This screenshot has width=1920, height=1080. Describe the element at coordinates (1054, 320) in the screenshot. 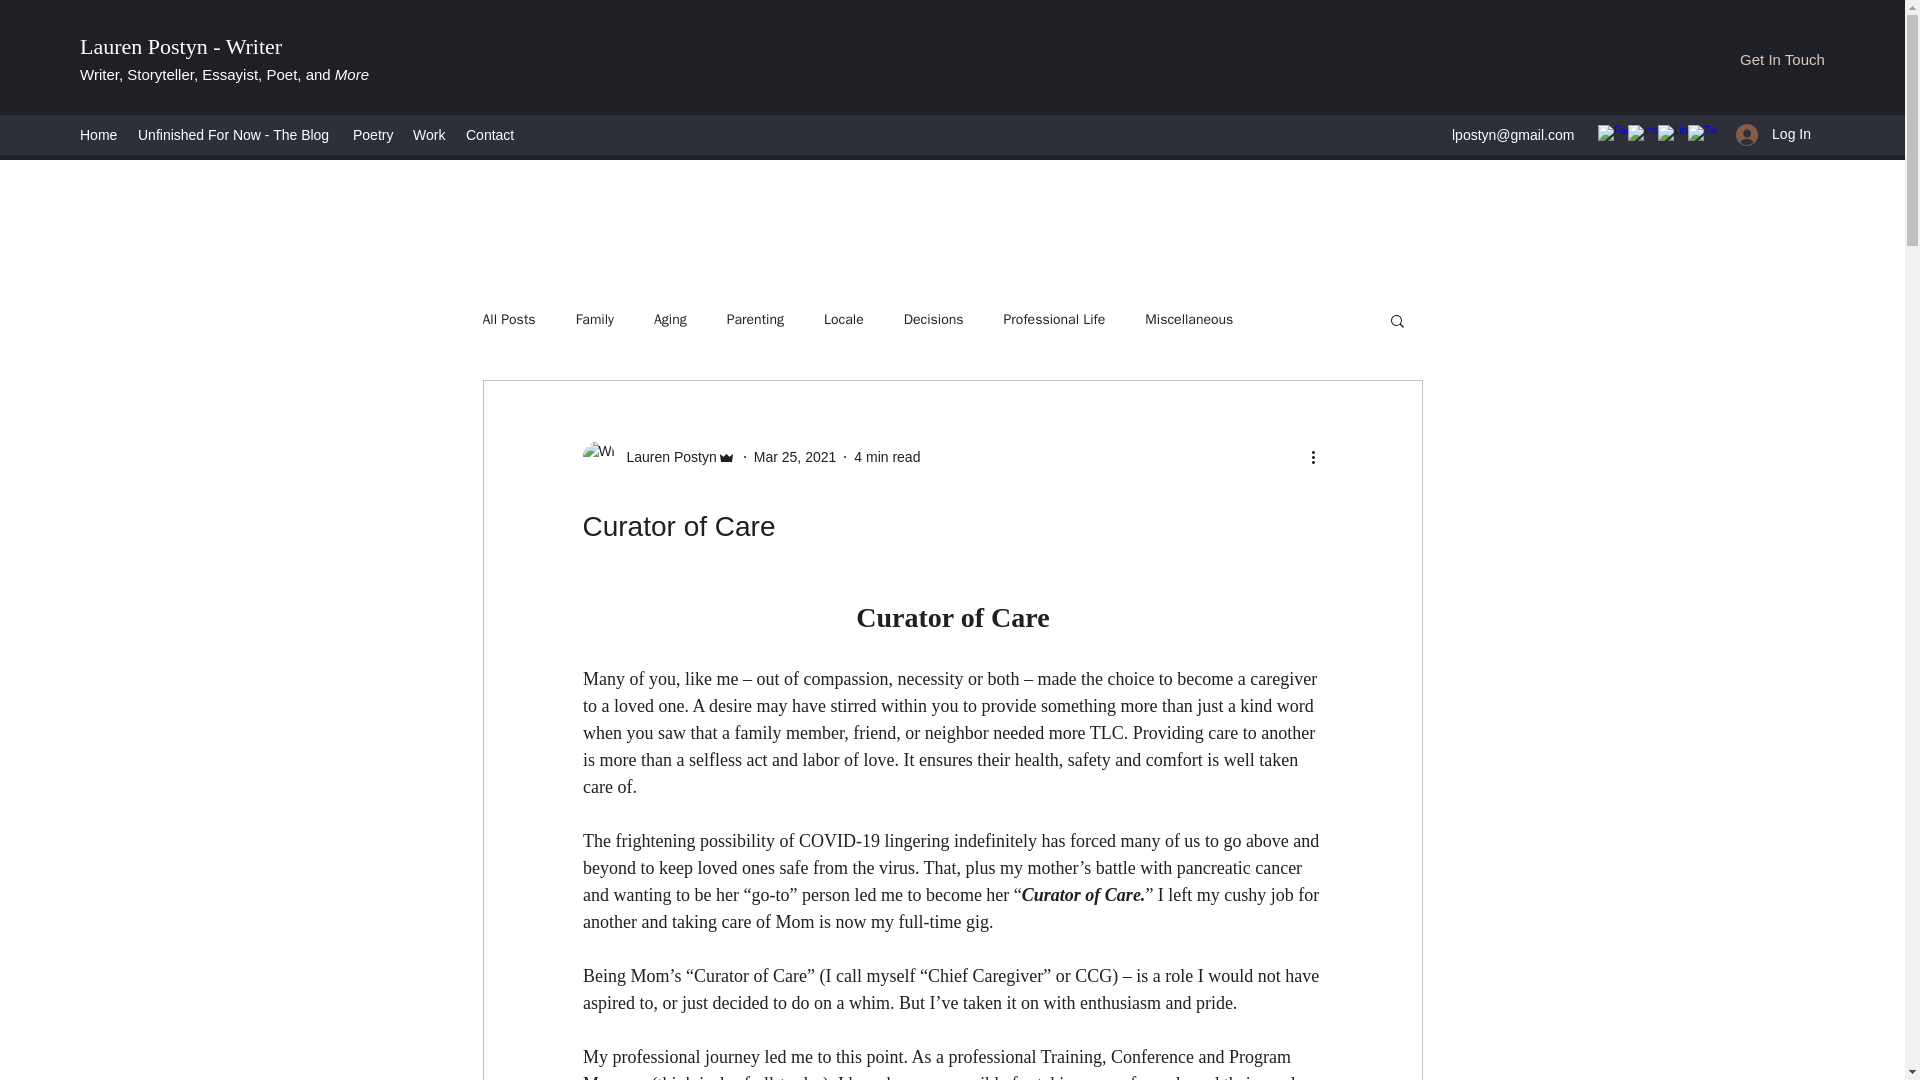

I see `Professional Life` at that location.